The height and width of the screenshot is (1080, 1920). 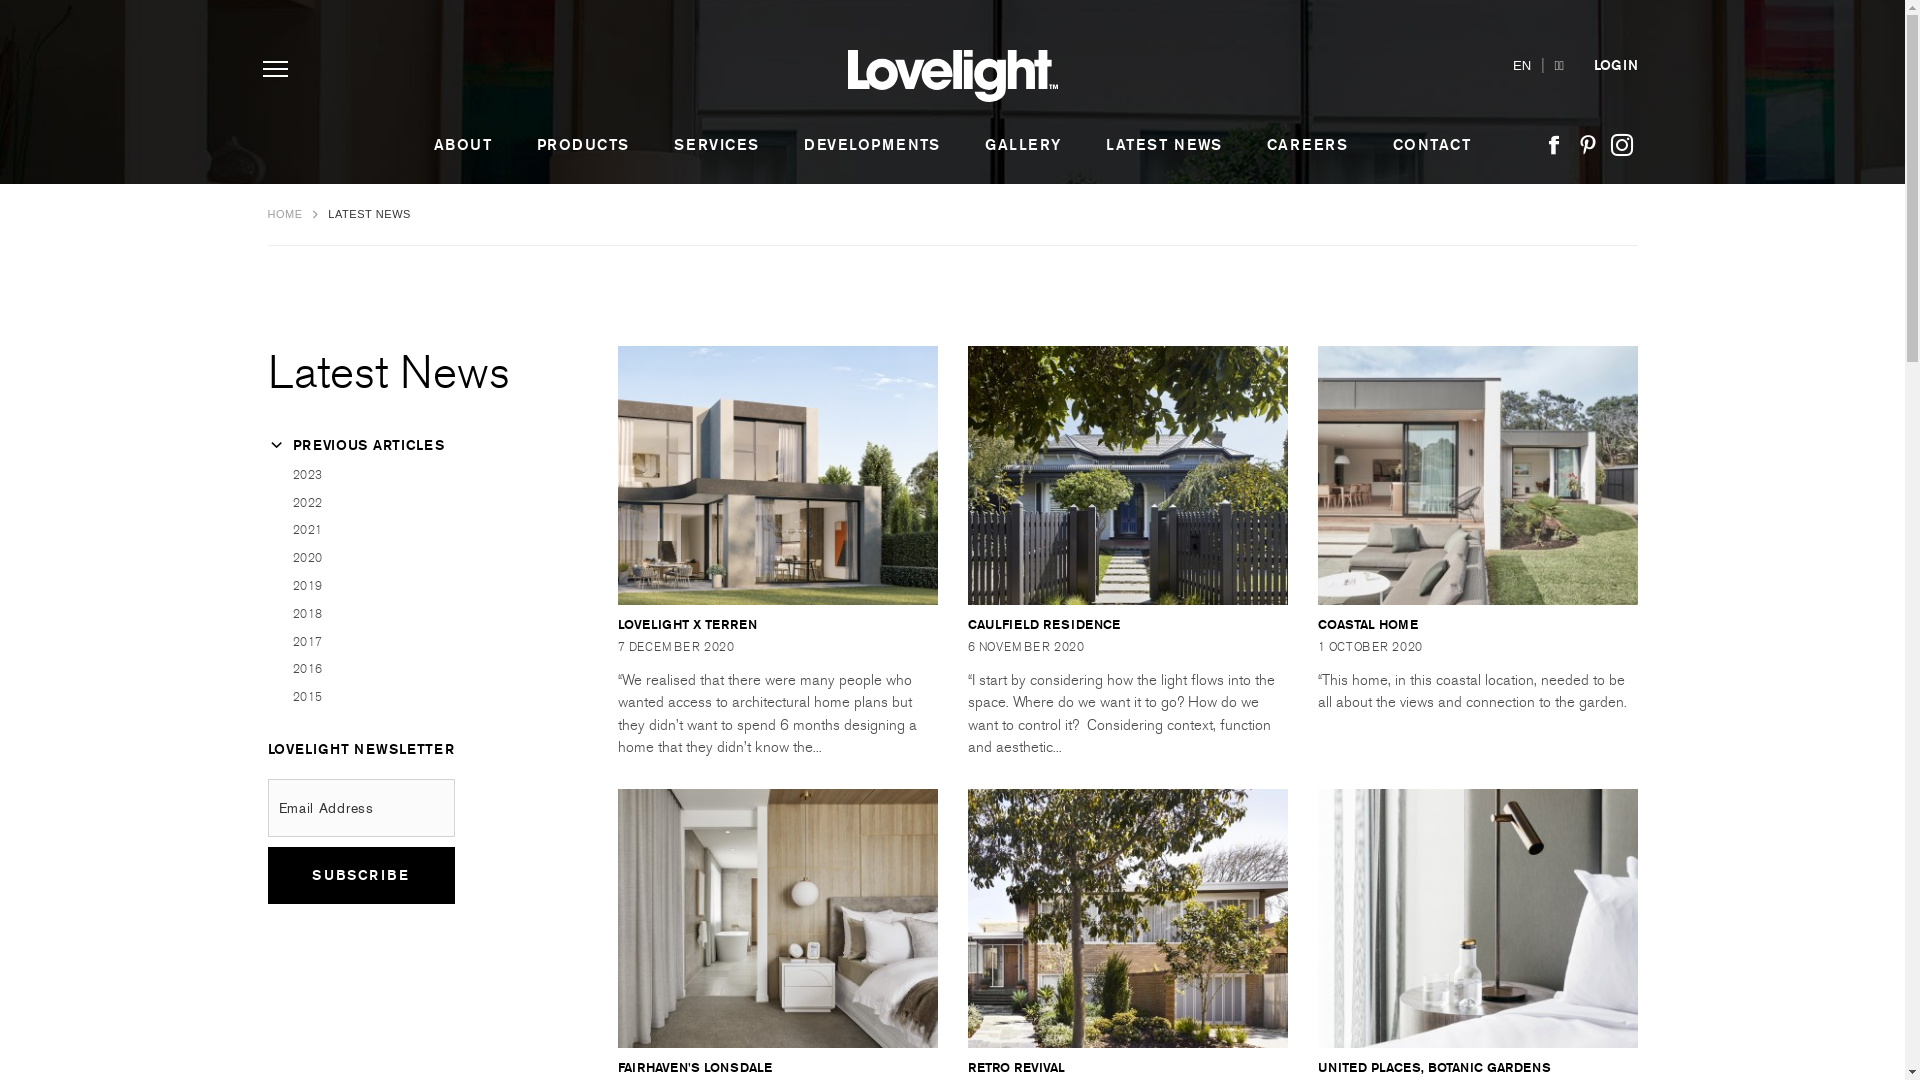 What do you see at coordinates (717, 146) in the screenshot?
I see `SERVICES` at bounding box center [717, 146].